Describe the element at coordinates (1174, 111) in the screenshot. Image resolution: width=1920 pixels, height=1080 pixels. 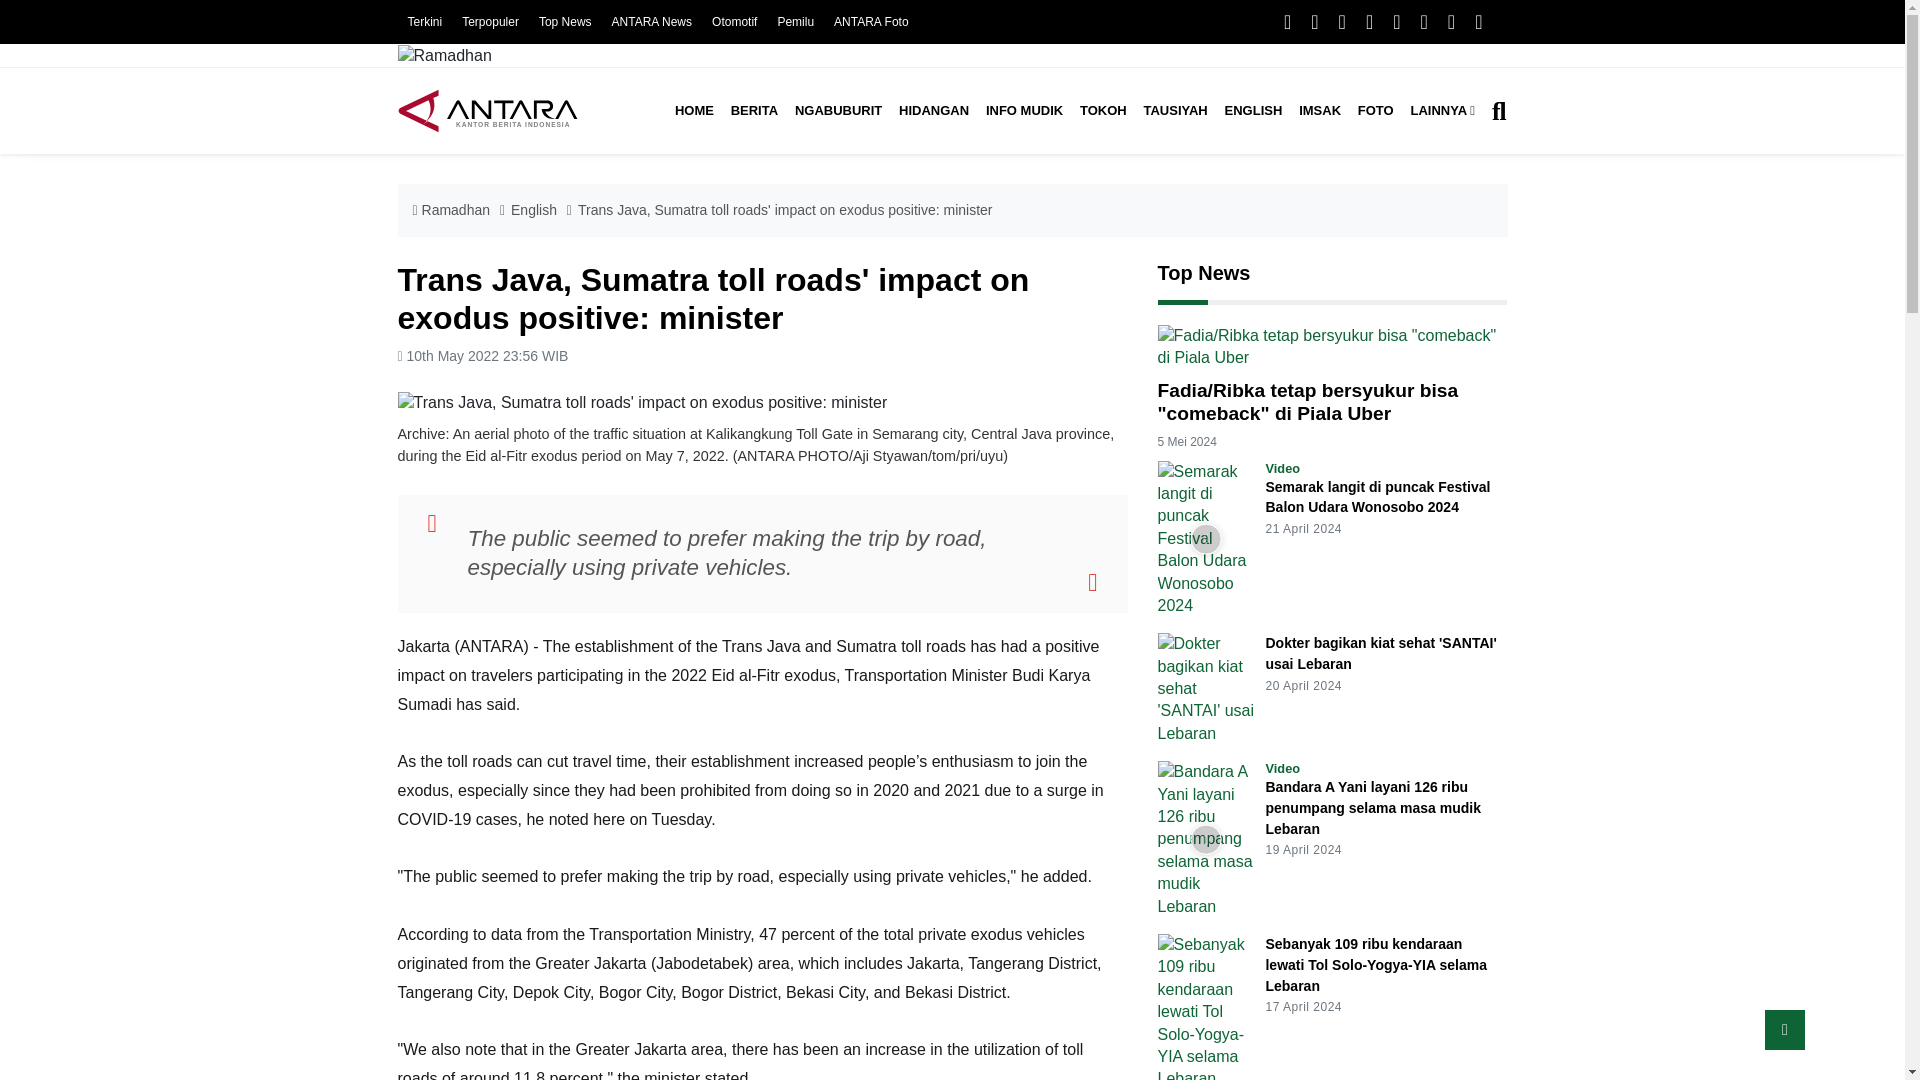
I see `TAUSIYAH` at that location.